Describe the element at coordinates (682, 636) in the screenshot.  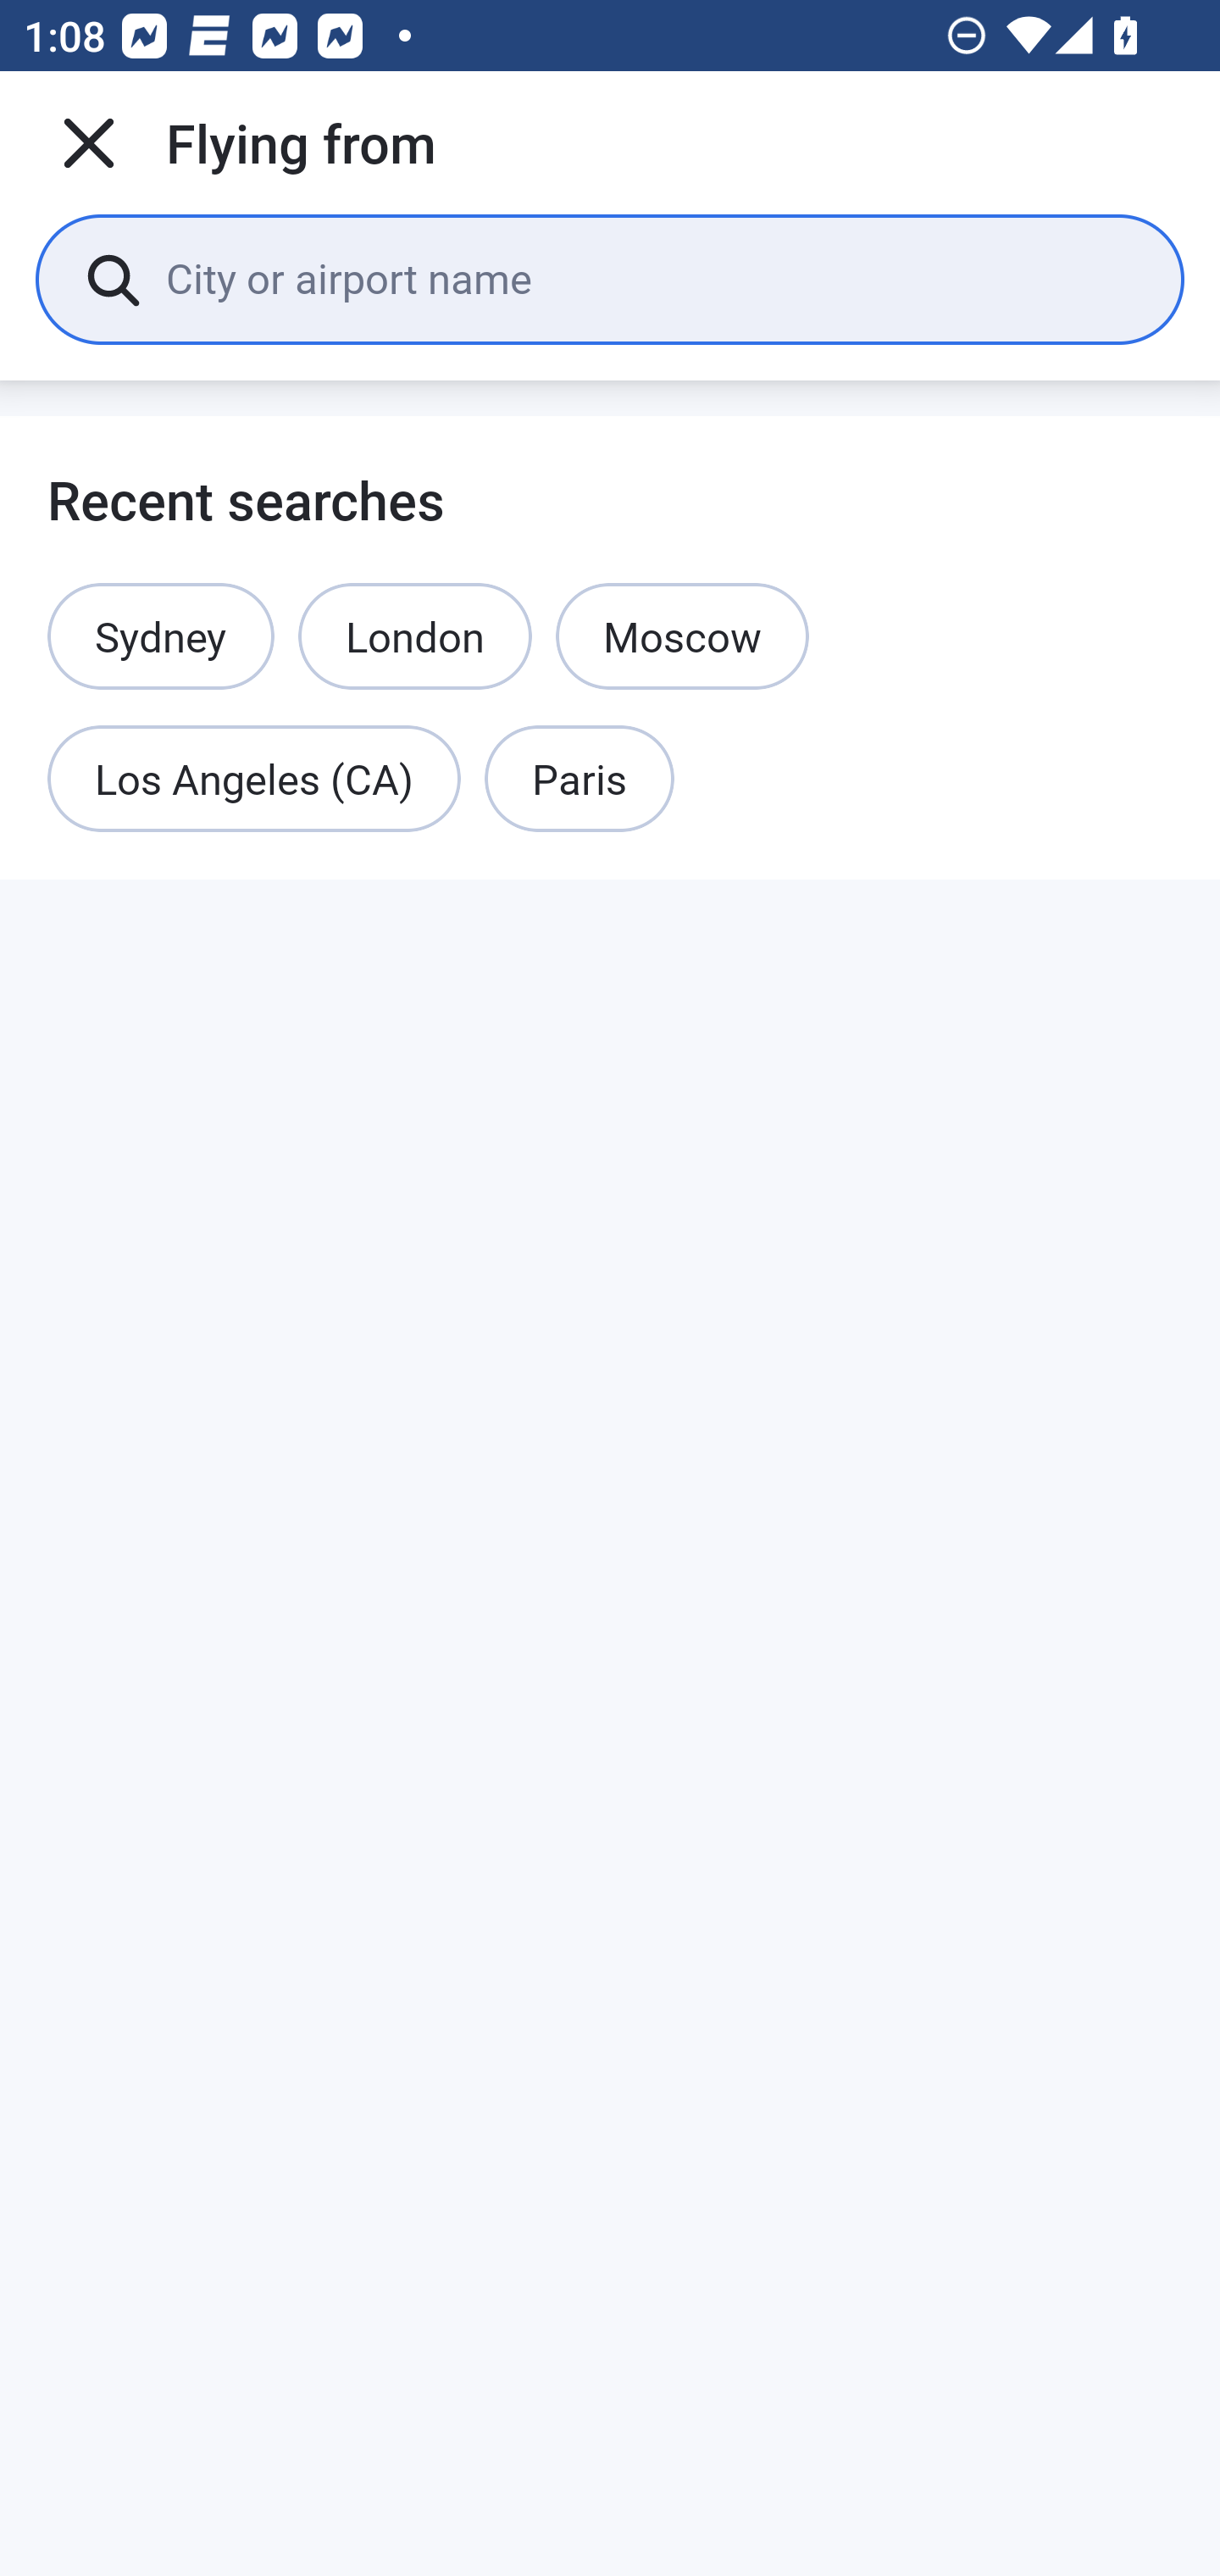
I see `Moscow` at that location.